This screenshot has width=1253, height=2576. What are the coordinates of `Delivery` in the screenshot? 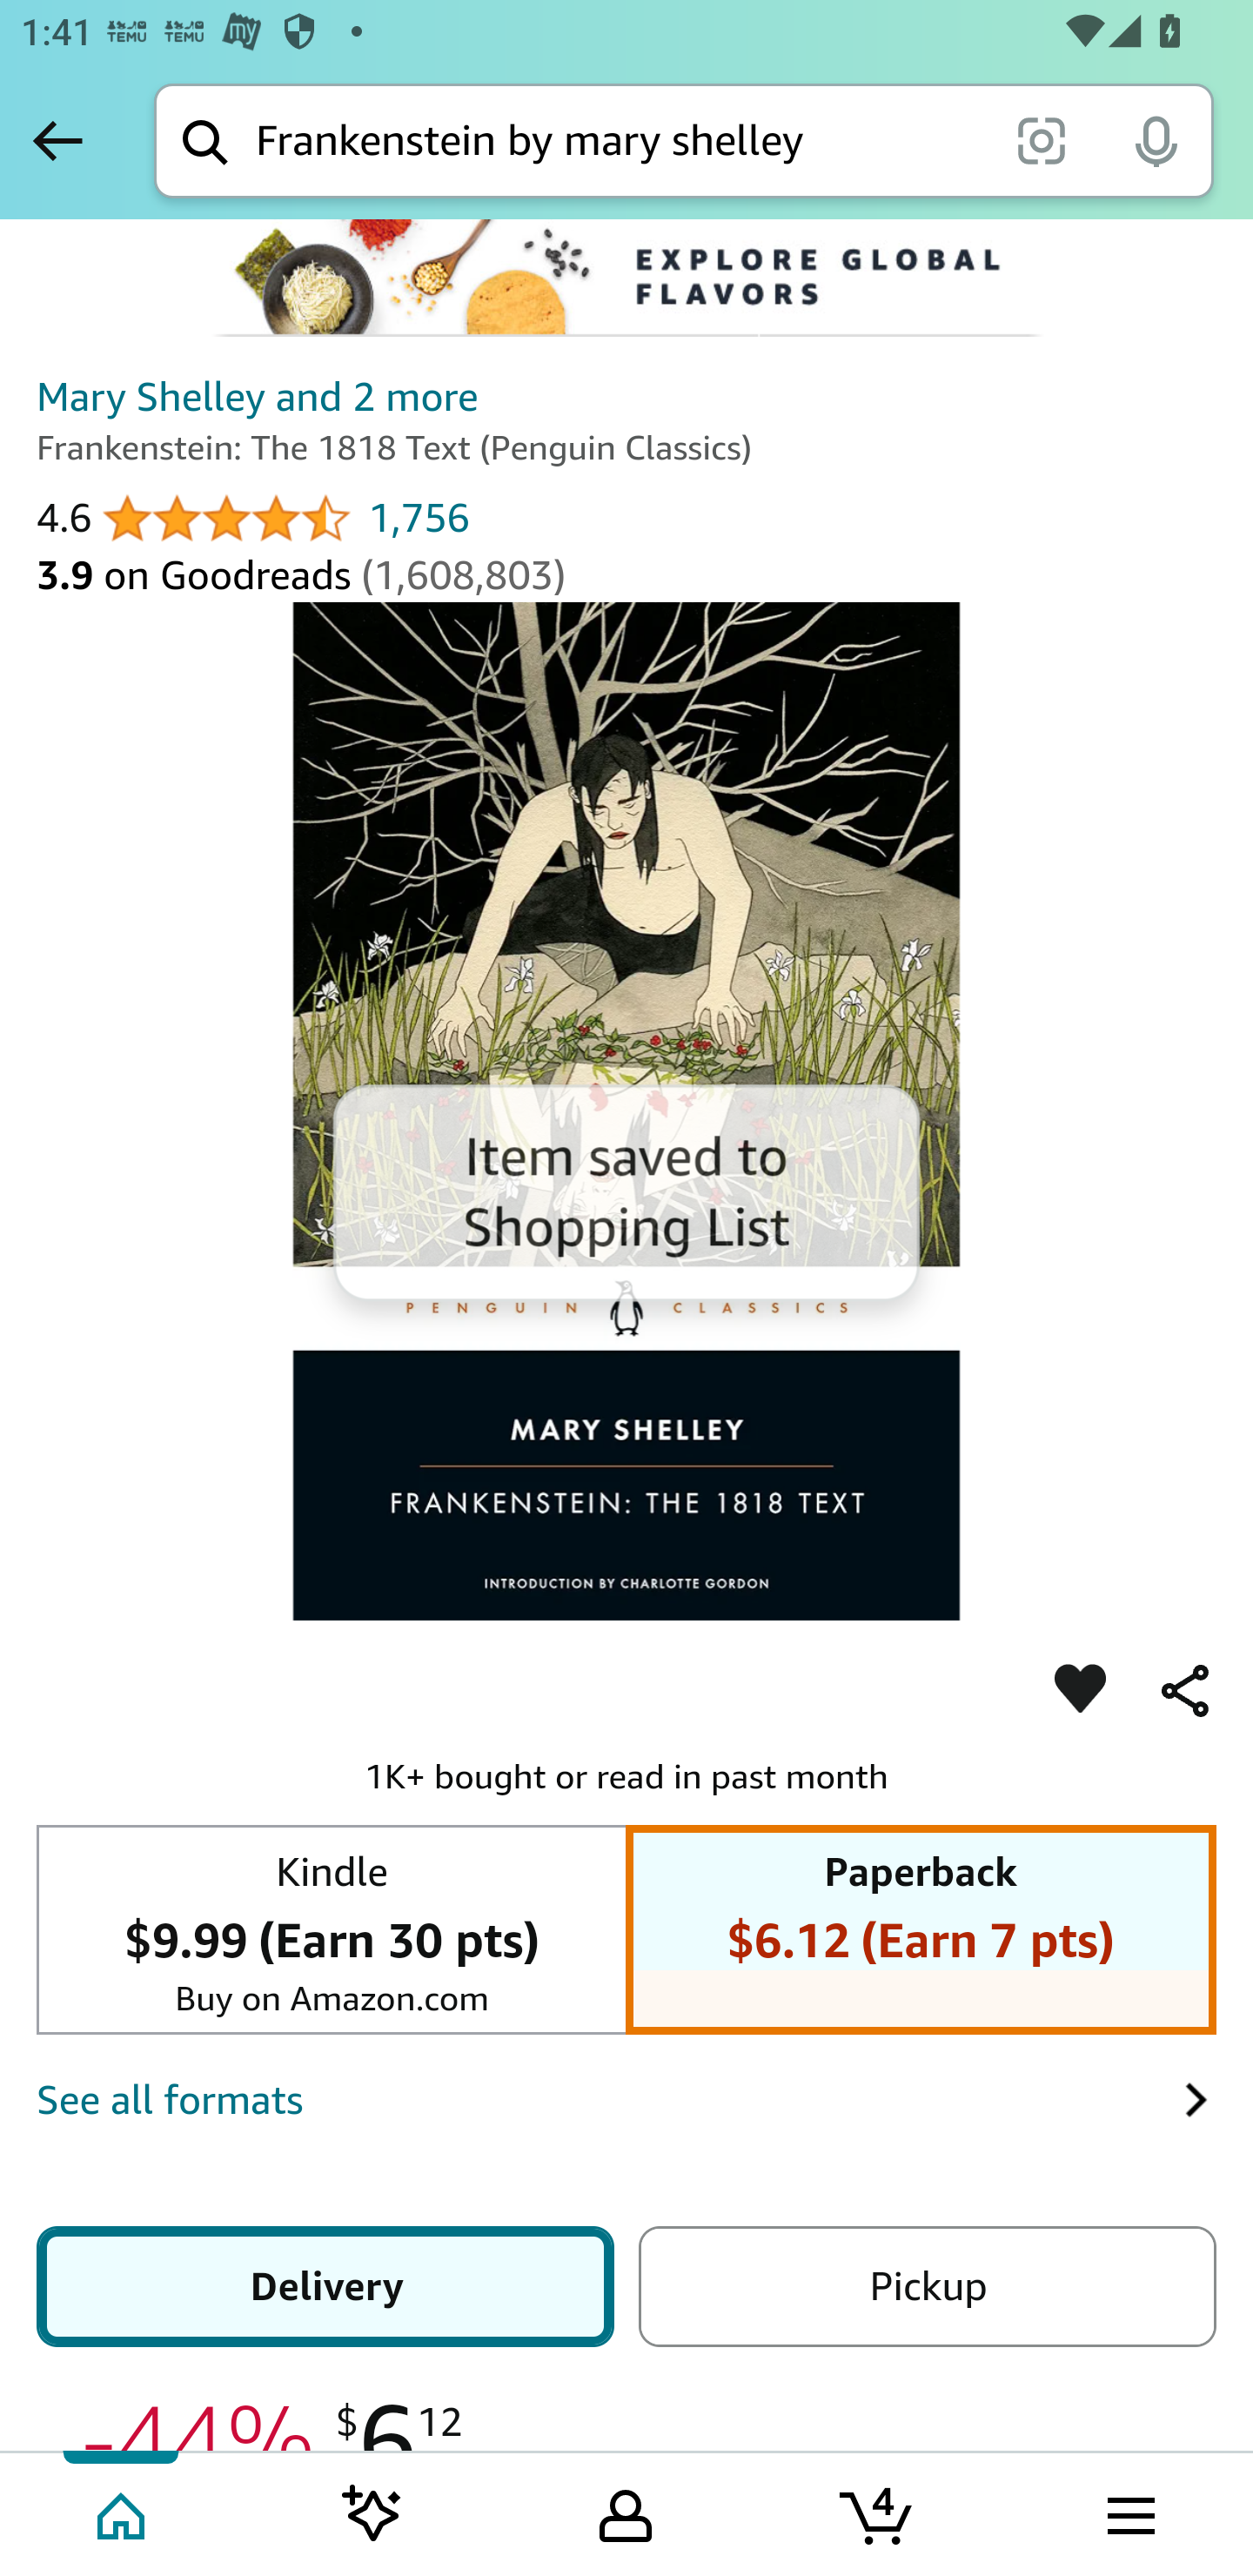 It's located at (325, 2285).